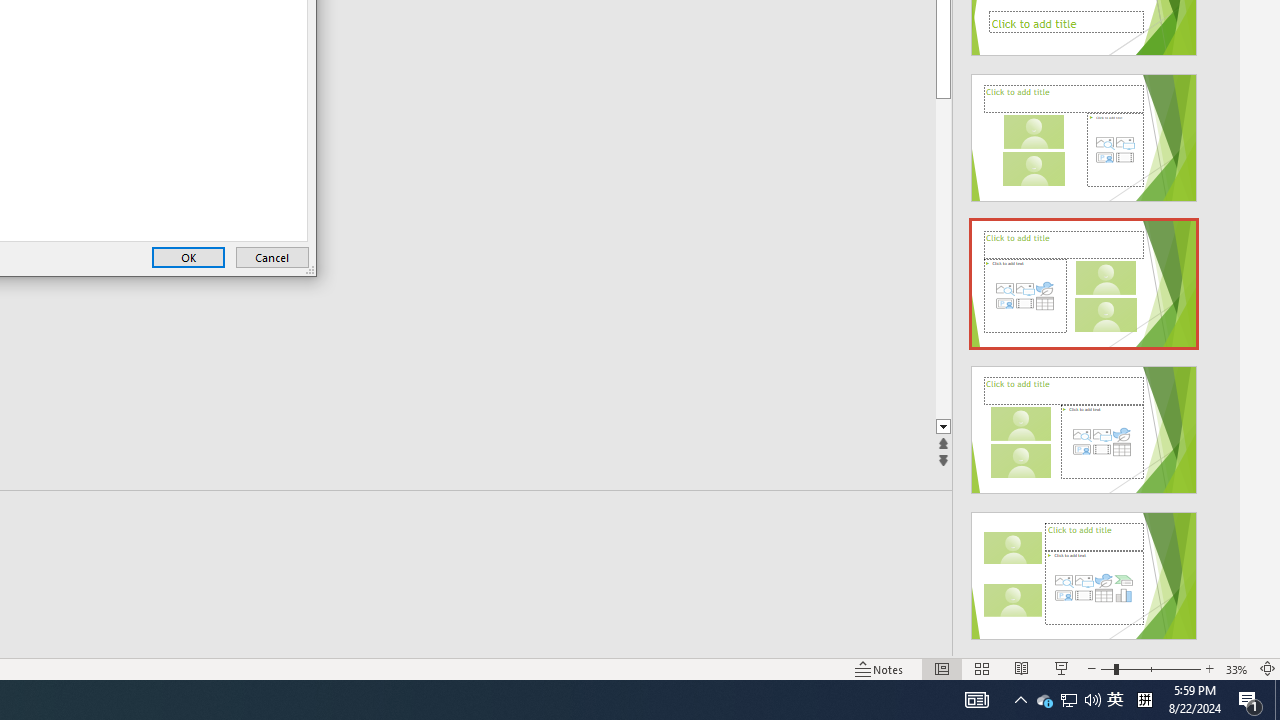 The height and width of the screenshot is (720, 1280). I want to click on OK, so click(188, 258).